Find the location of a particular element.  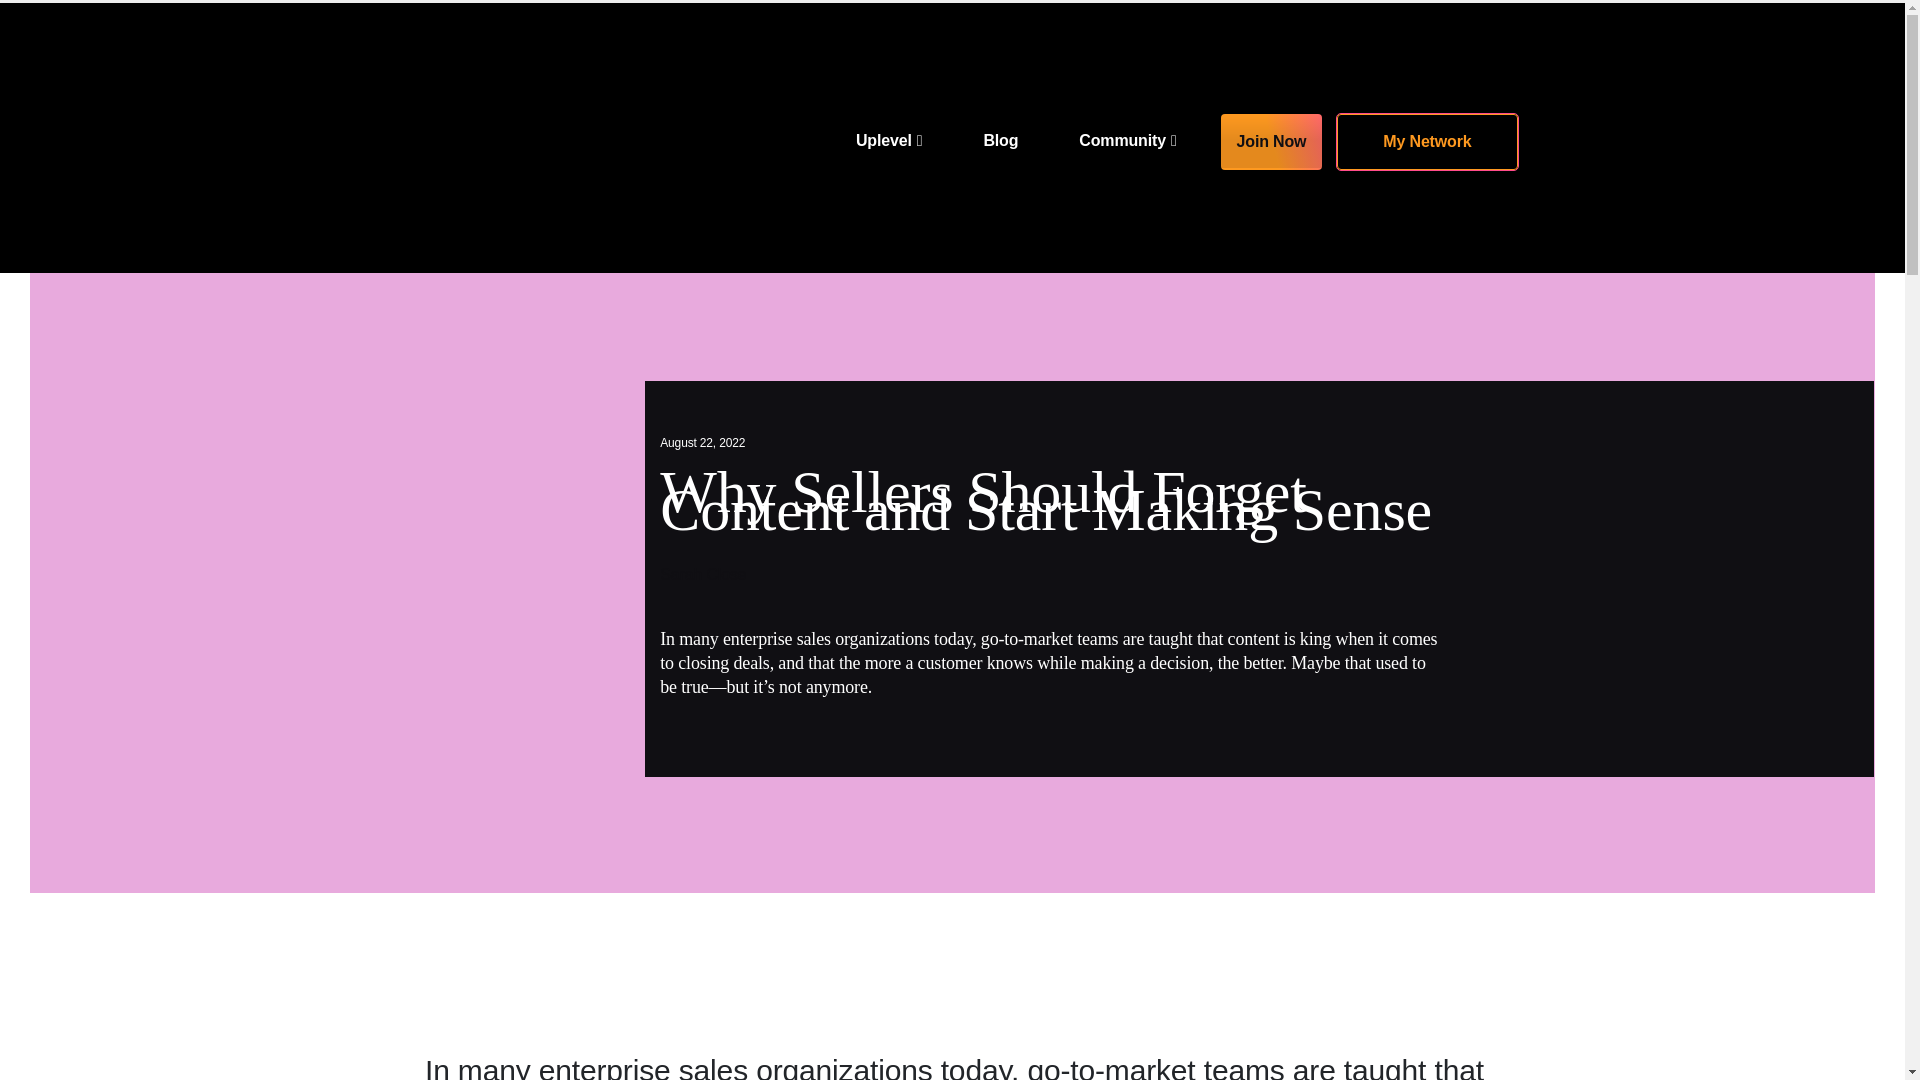

Join Now is located at coordinates (1272, 142).